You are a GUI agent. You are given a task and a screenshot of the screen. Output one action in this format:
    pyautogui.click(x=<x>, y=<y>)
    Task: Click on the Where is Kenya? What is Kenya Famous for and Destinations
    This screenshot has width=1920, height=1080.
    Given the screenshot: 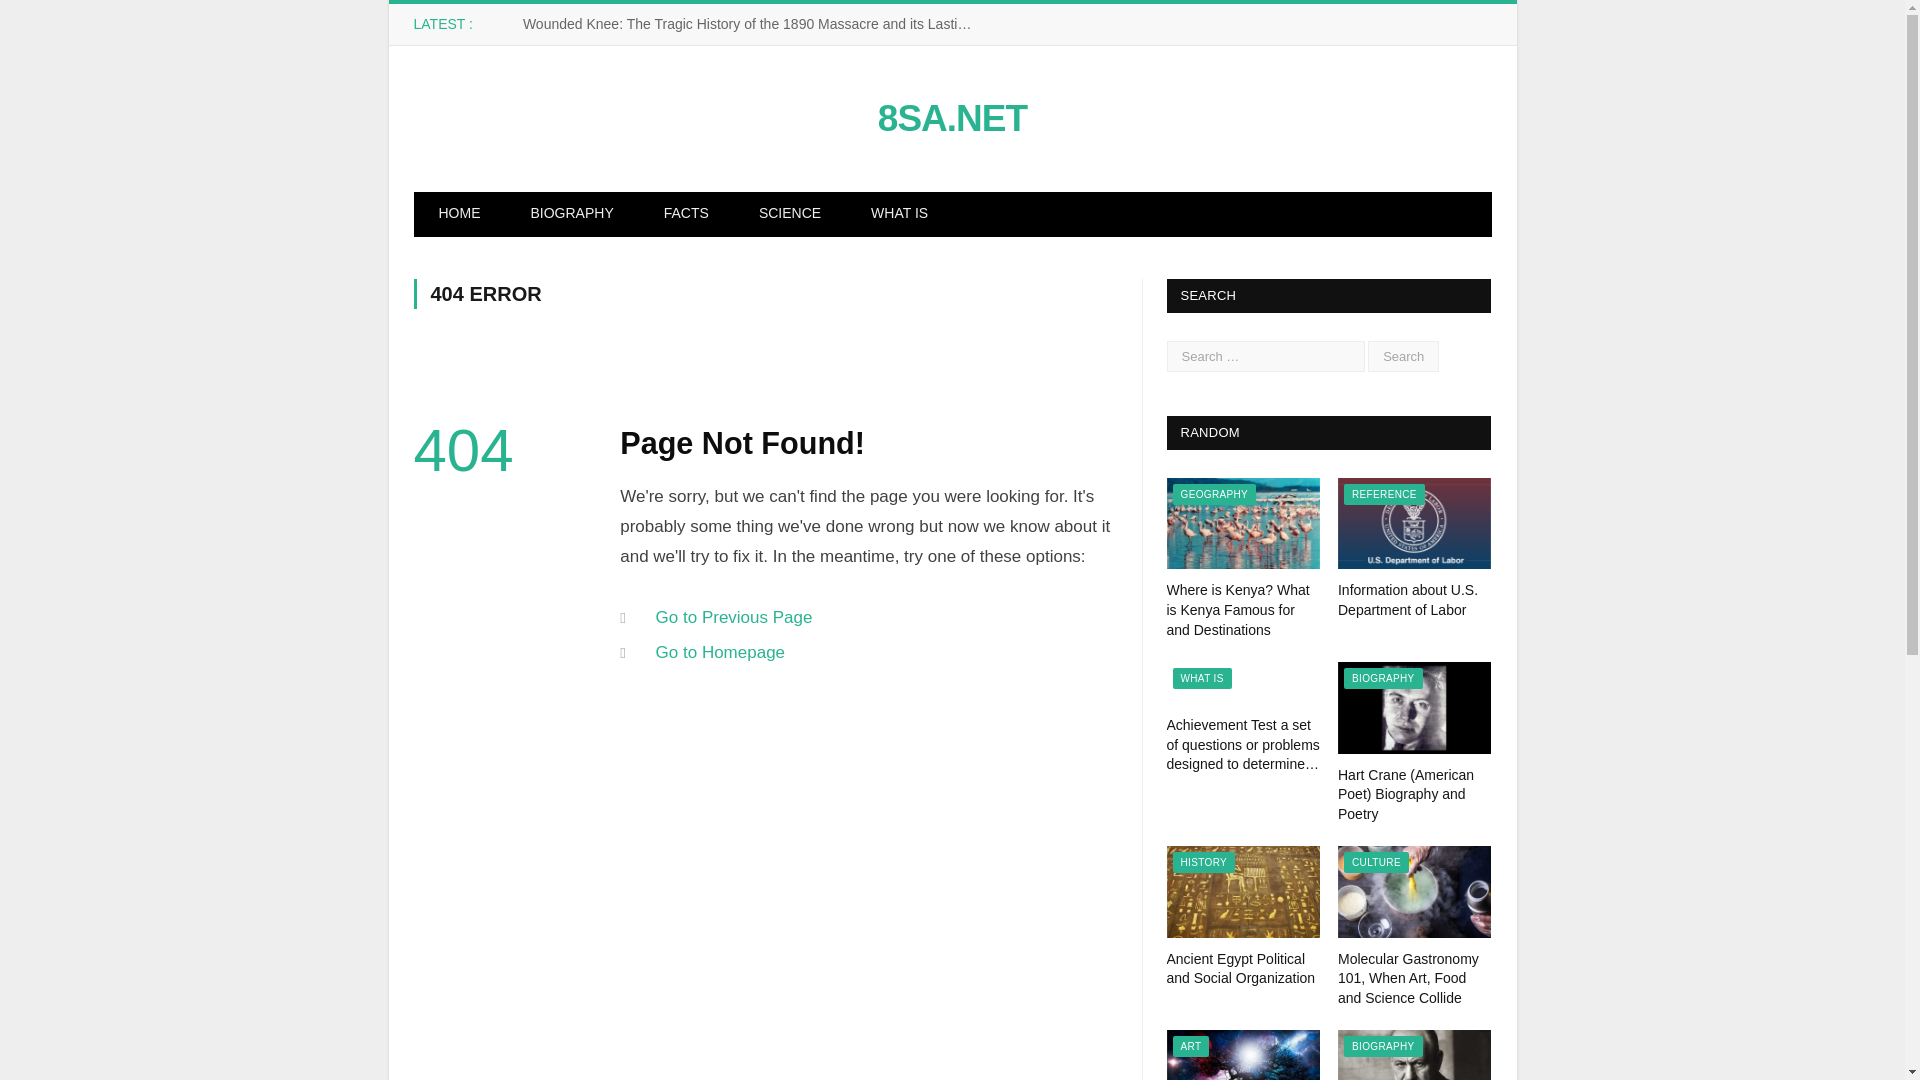 What is the action you would take?
    pyautogui.click(x=1242, y=524)
    